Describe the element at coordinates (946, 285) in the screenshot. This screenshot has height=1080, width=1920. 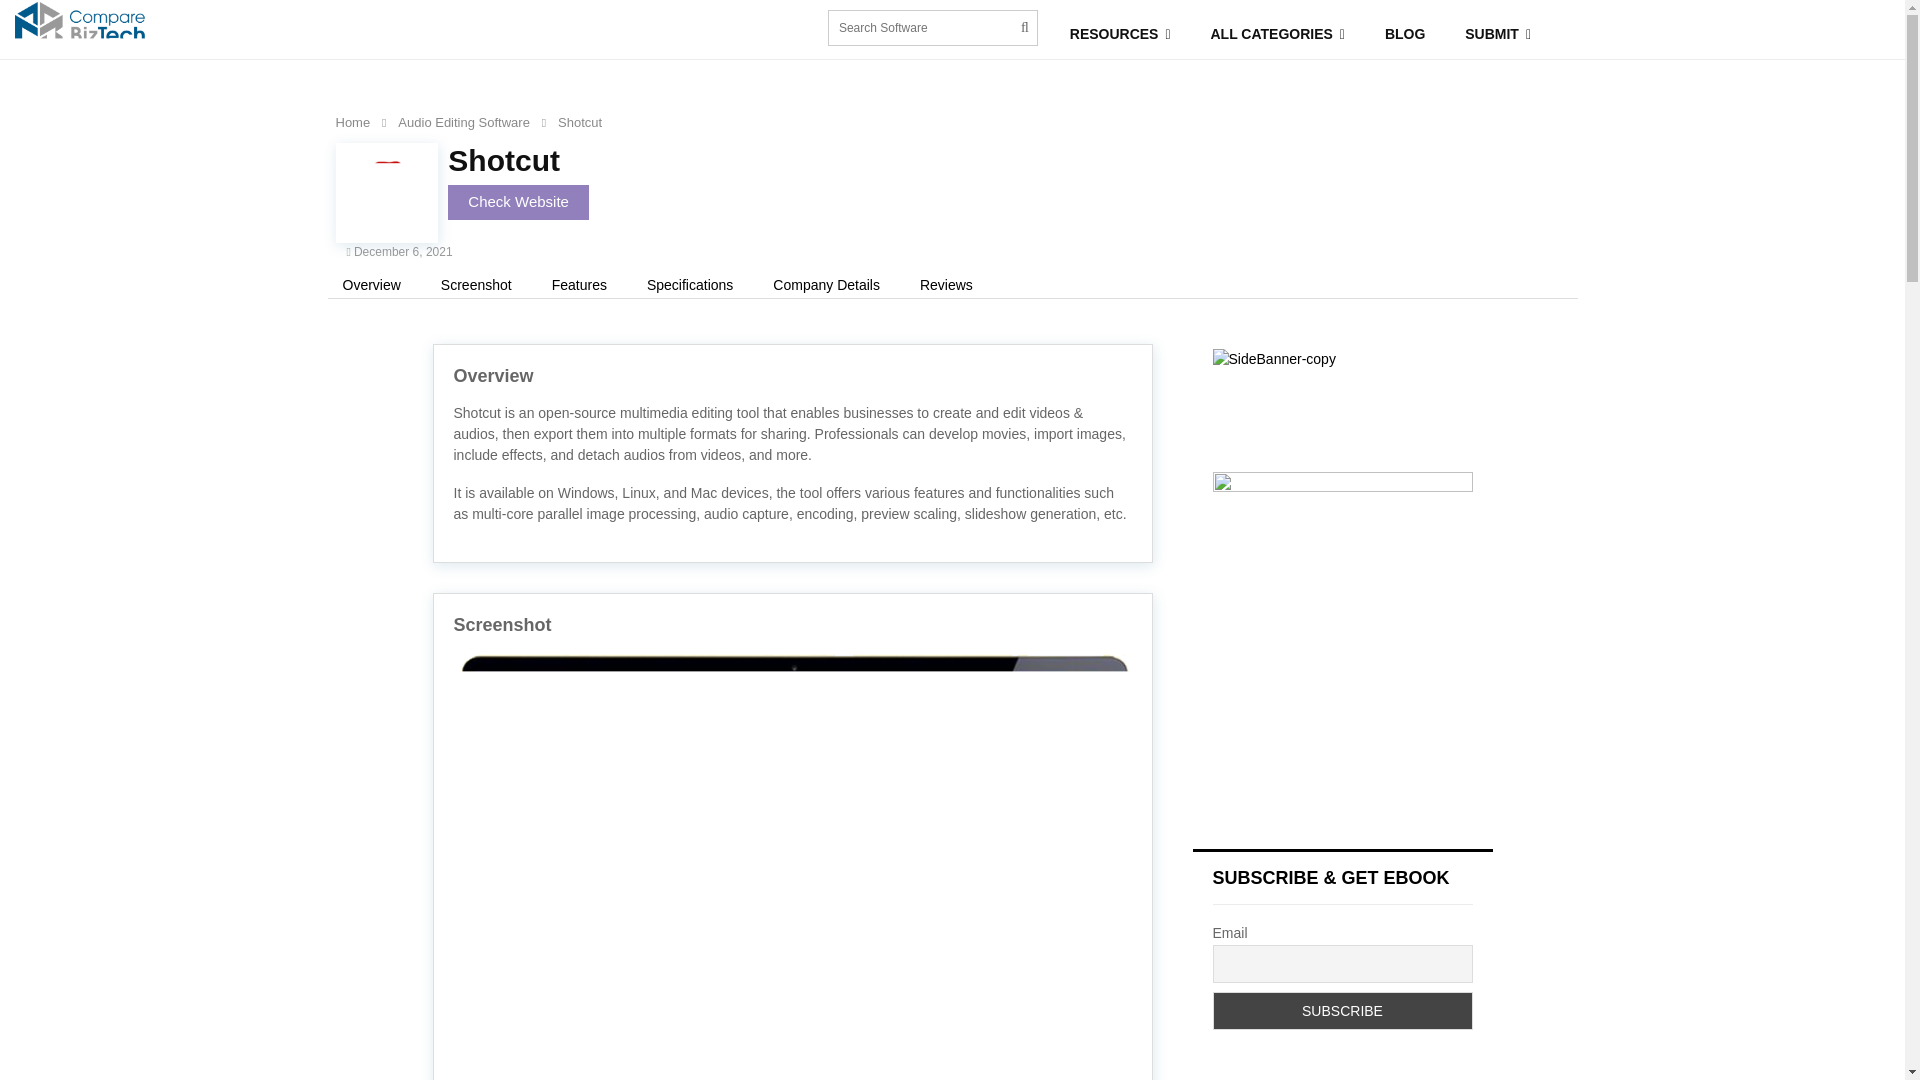
I see `Reviews` at that location.